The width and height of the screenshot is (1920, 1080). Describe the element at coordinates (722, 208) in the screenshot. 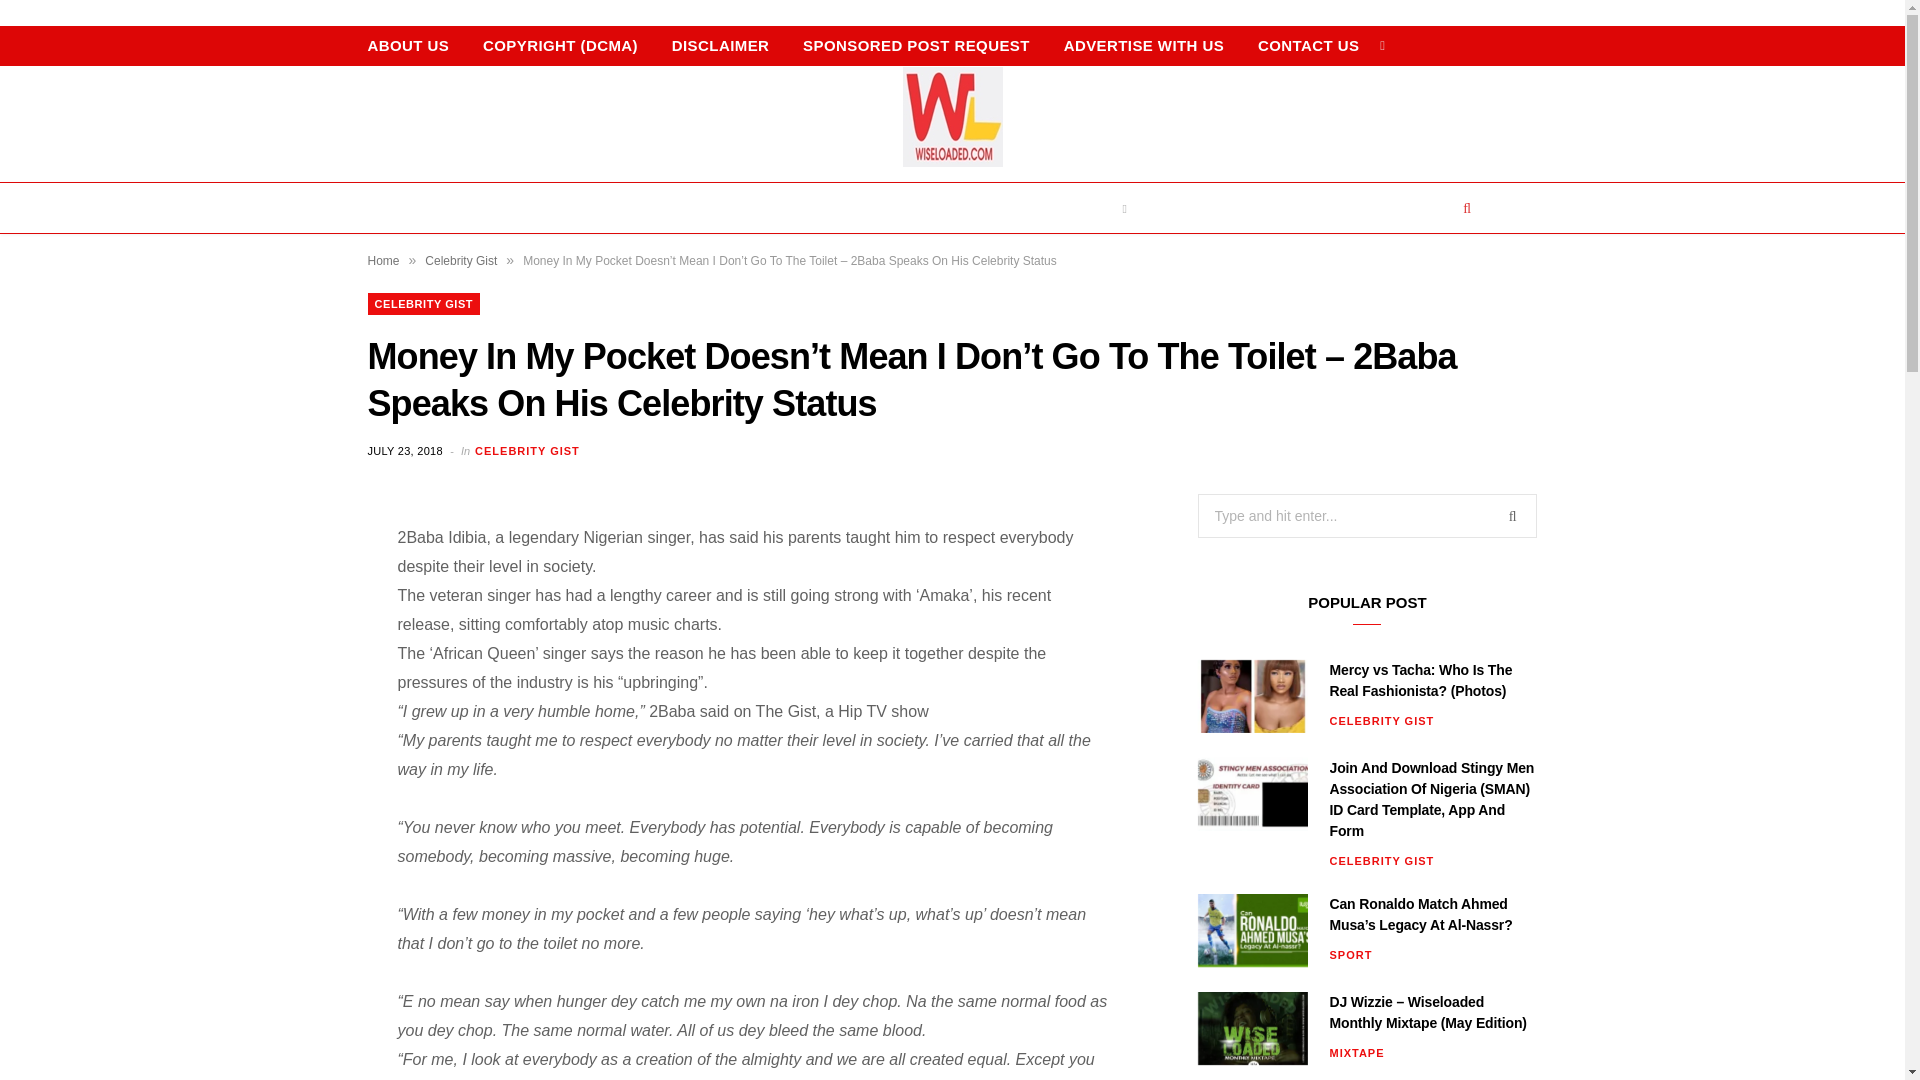

I see `CELEBRITY GIST` at that location.